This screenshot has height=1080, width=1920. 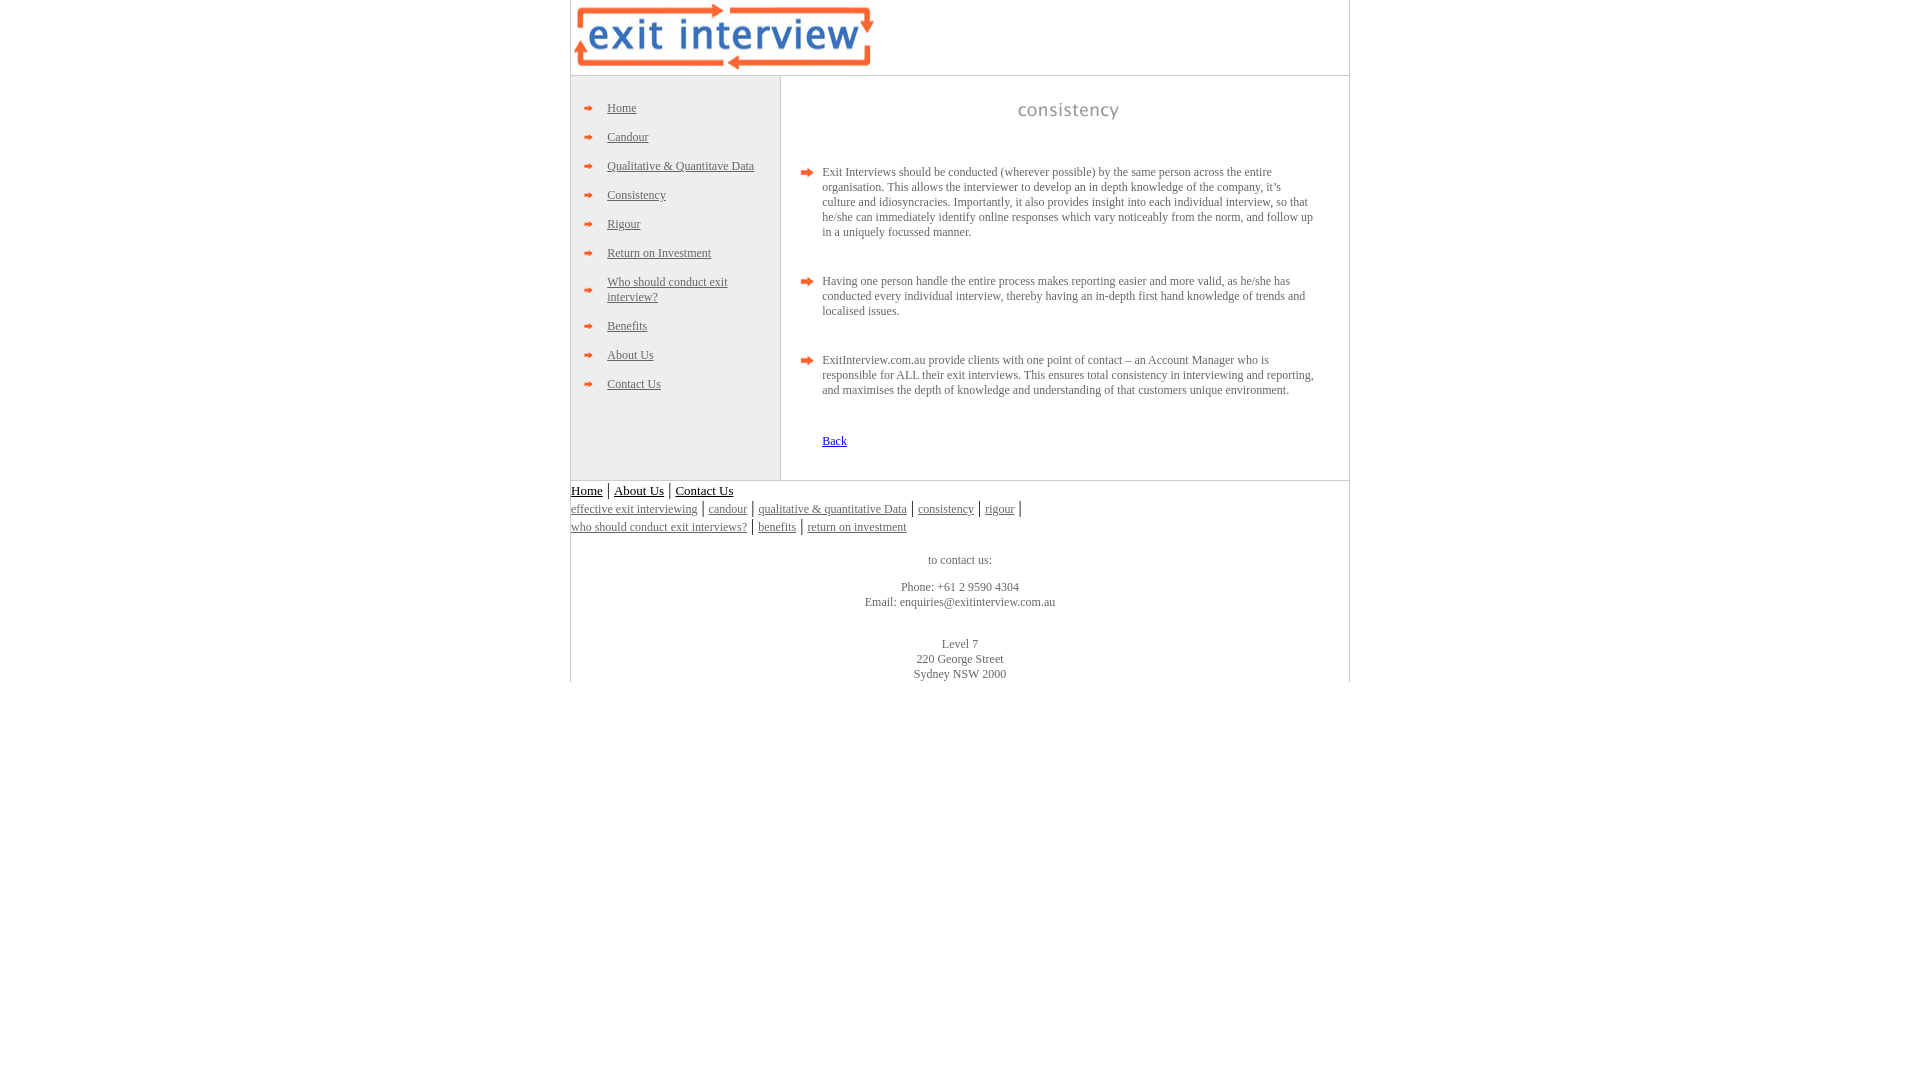 What do you see at coordinates (634, 509) in the screenshot?
I see `effective exit interviewing` at bounding box center [634, 509].